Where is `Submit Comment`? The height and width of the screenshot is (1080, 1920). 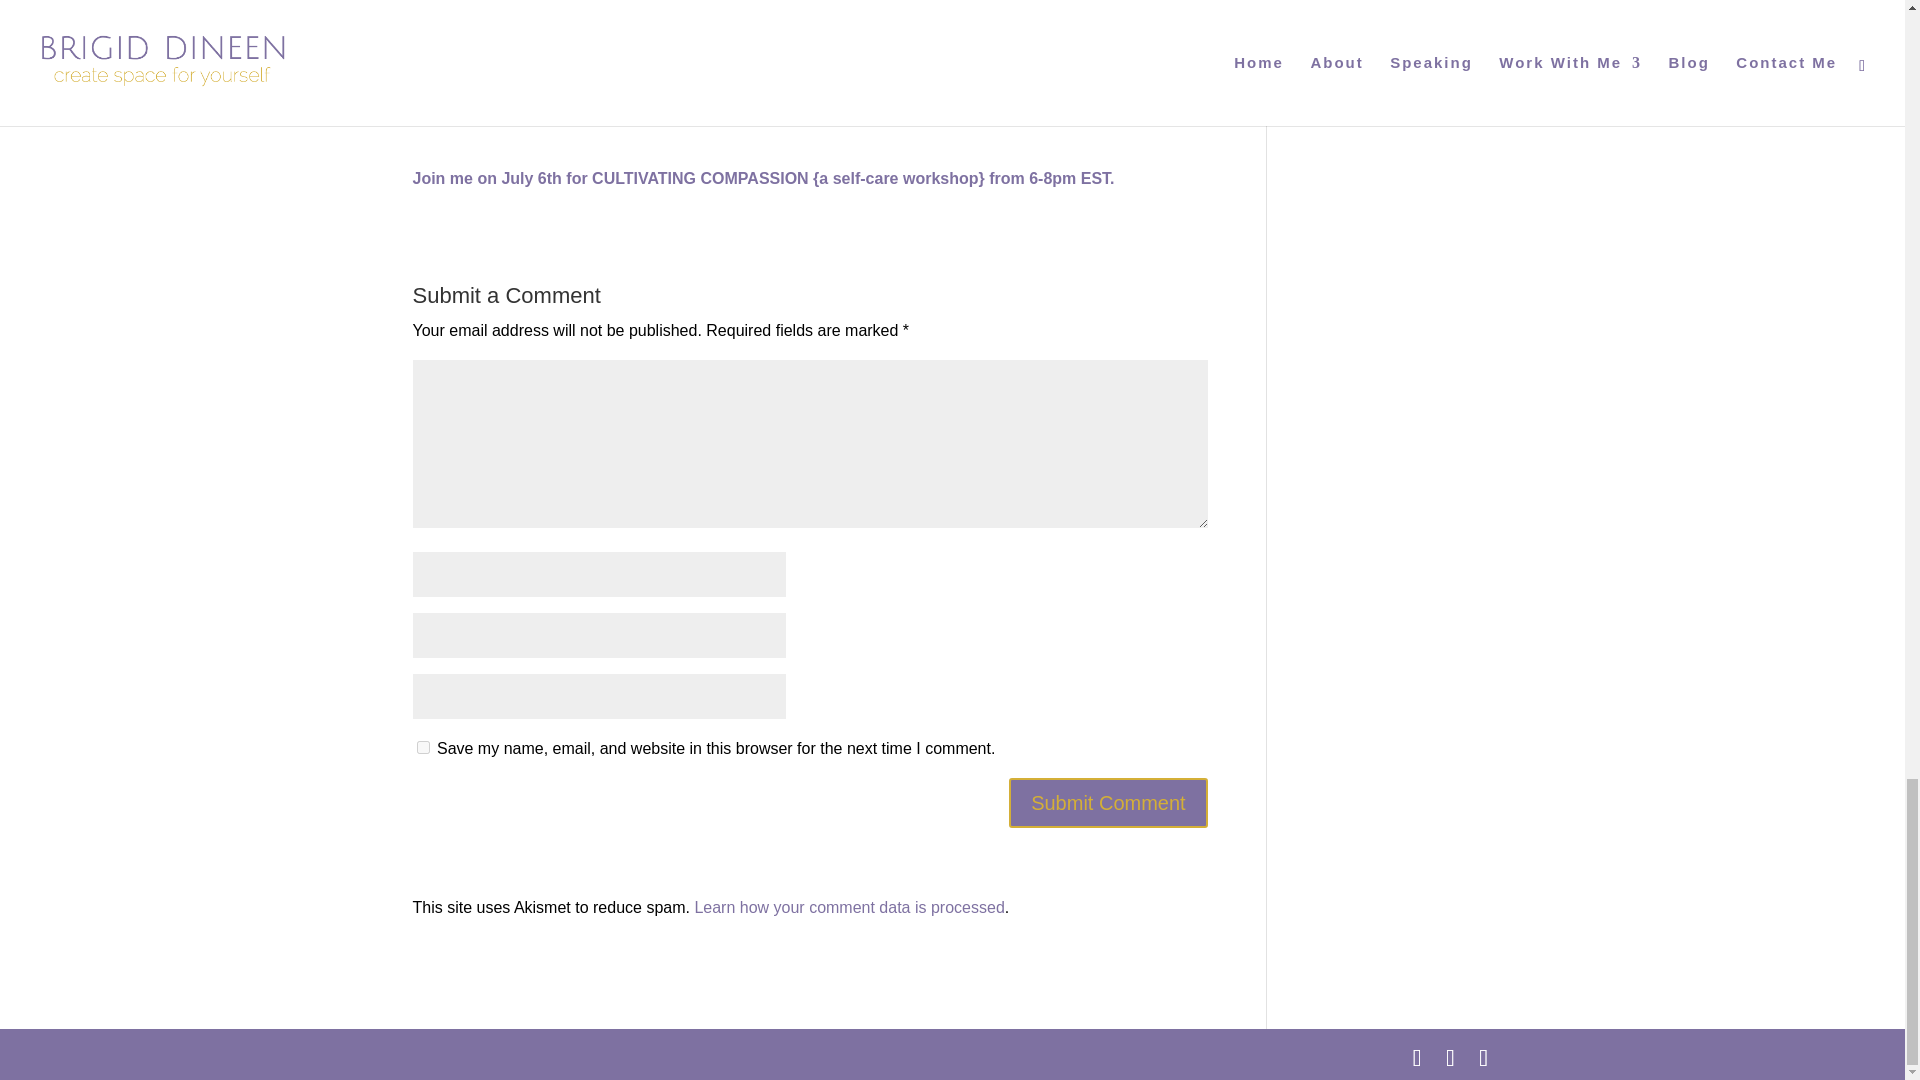 Submit Comment is located at coordinates (1108, 802).